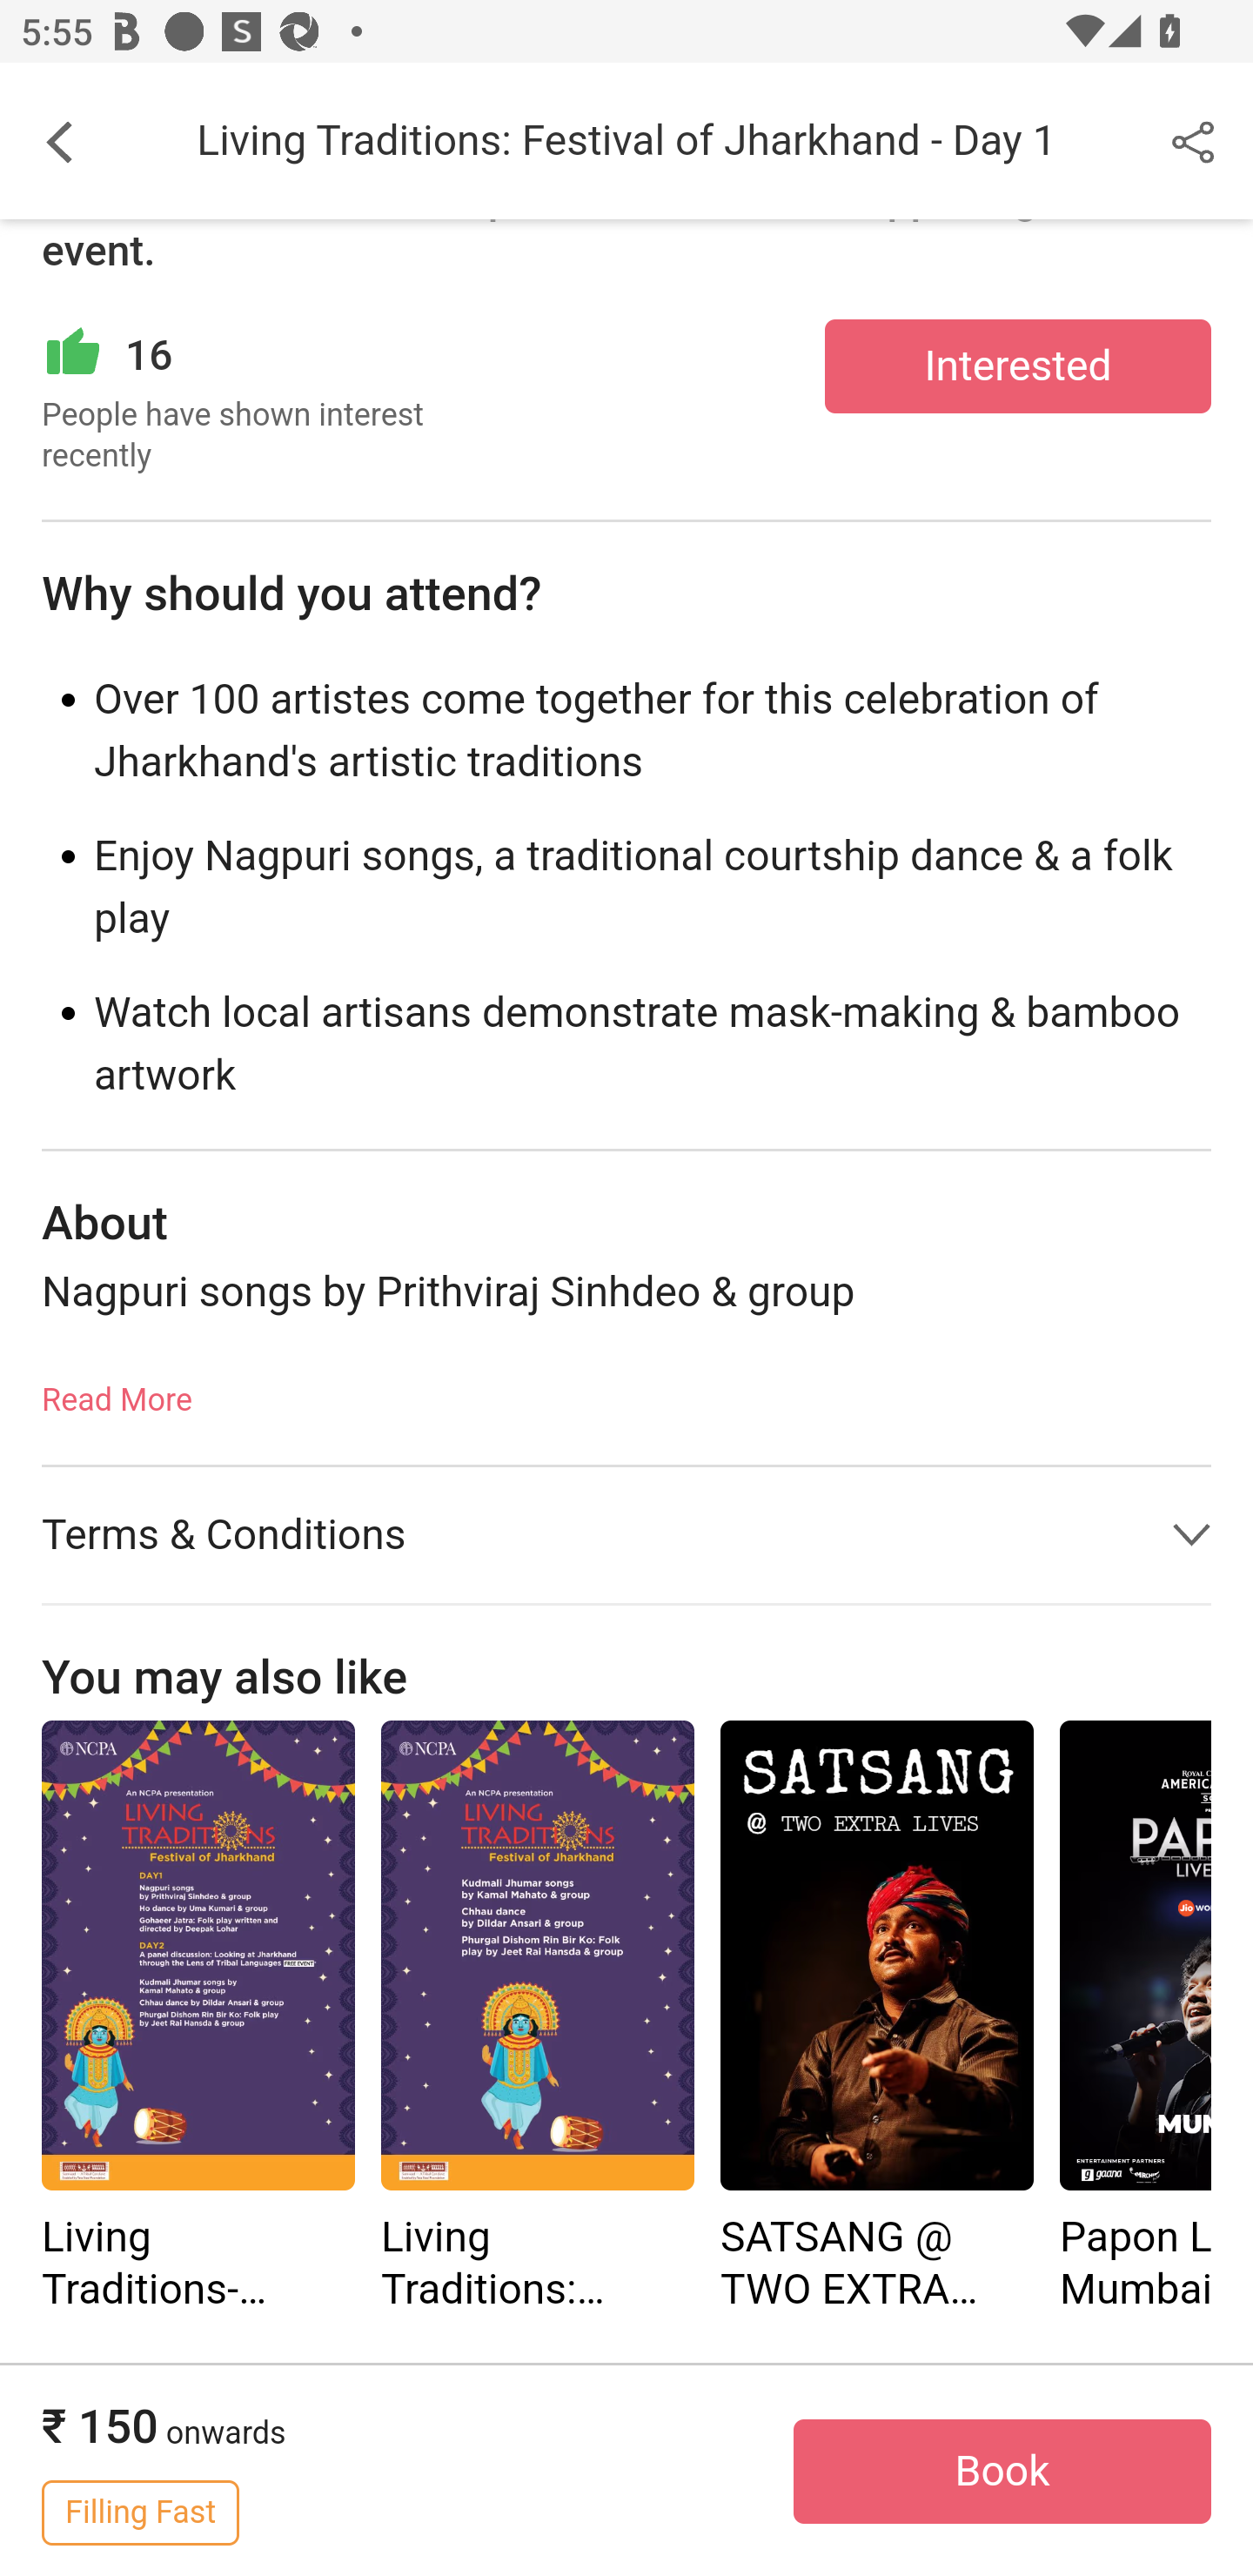 This screenshot has width=1253, height=2576. I want to click on Book, so click(1002, 2473).